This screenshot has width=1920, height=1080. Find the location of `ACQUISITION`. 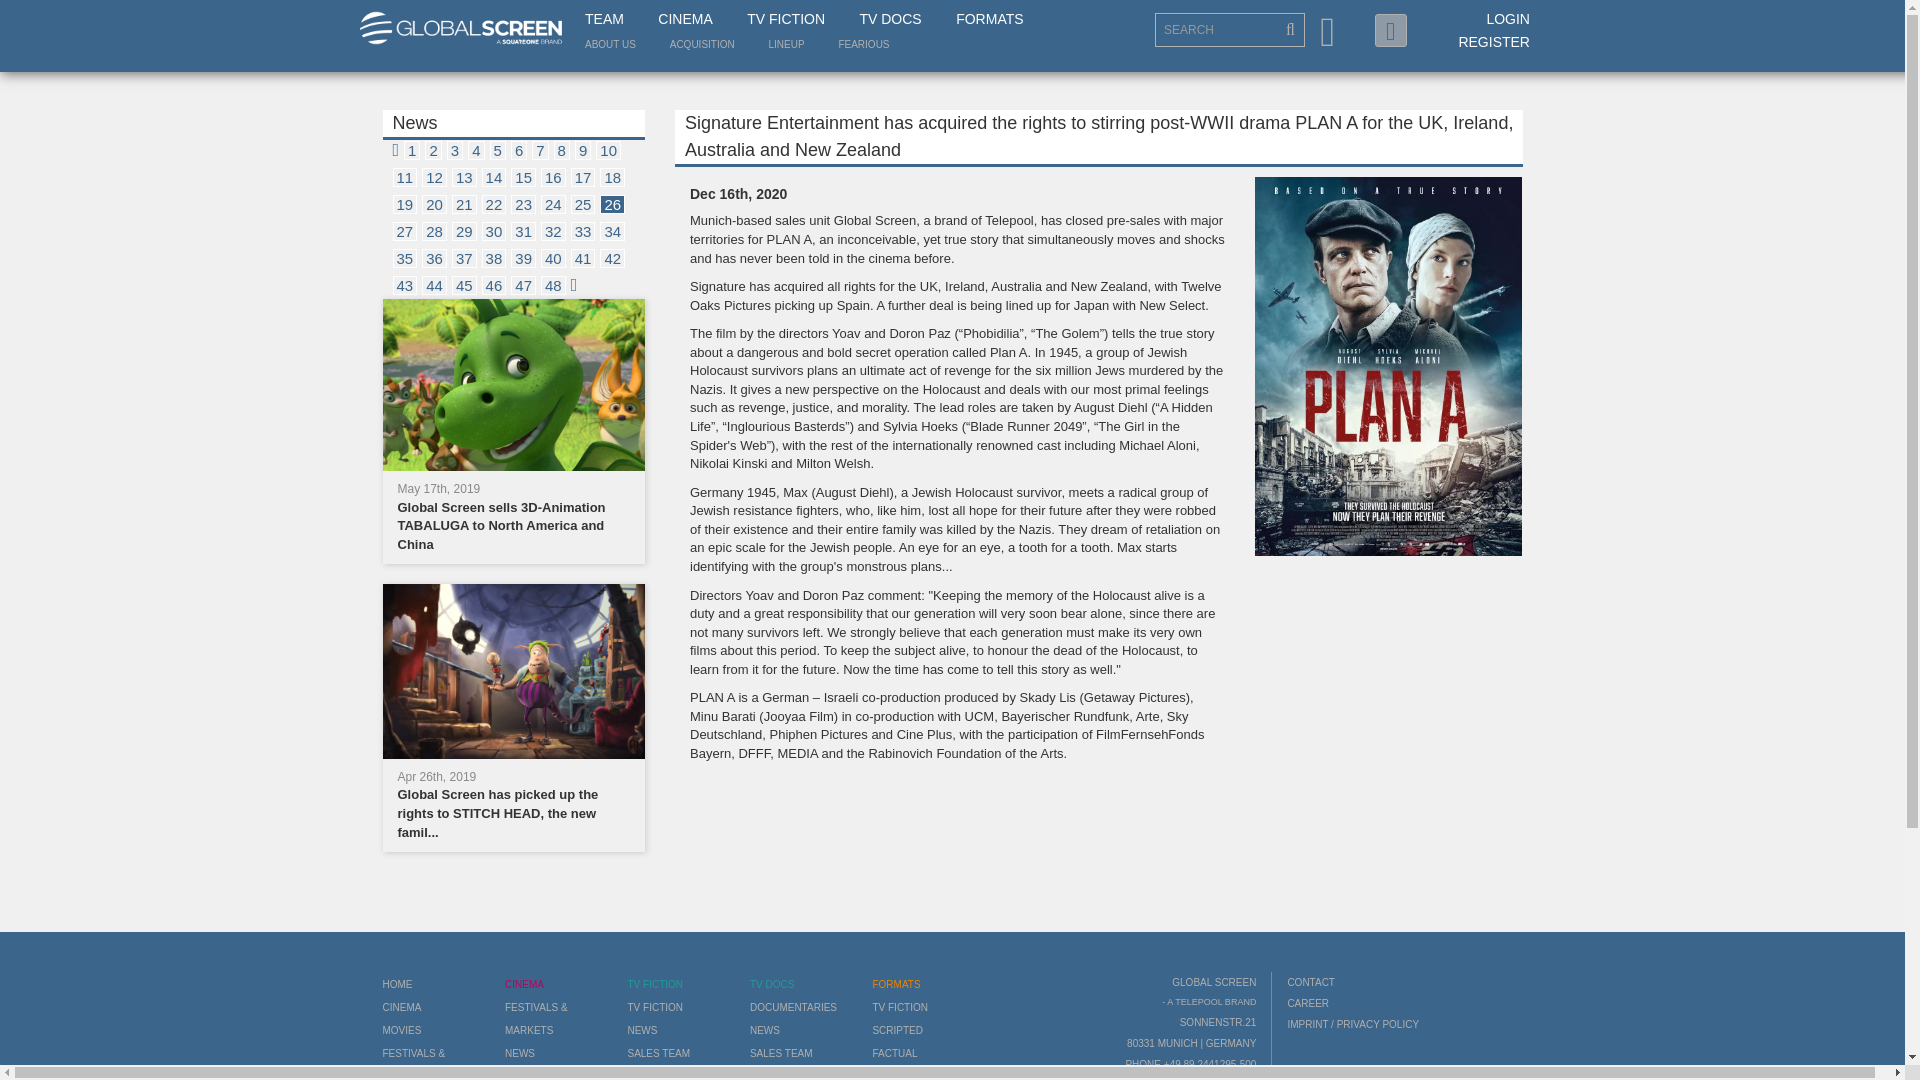

ACQUISITION is located at coordinates (702, 44).